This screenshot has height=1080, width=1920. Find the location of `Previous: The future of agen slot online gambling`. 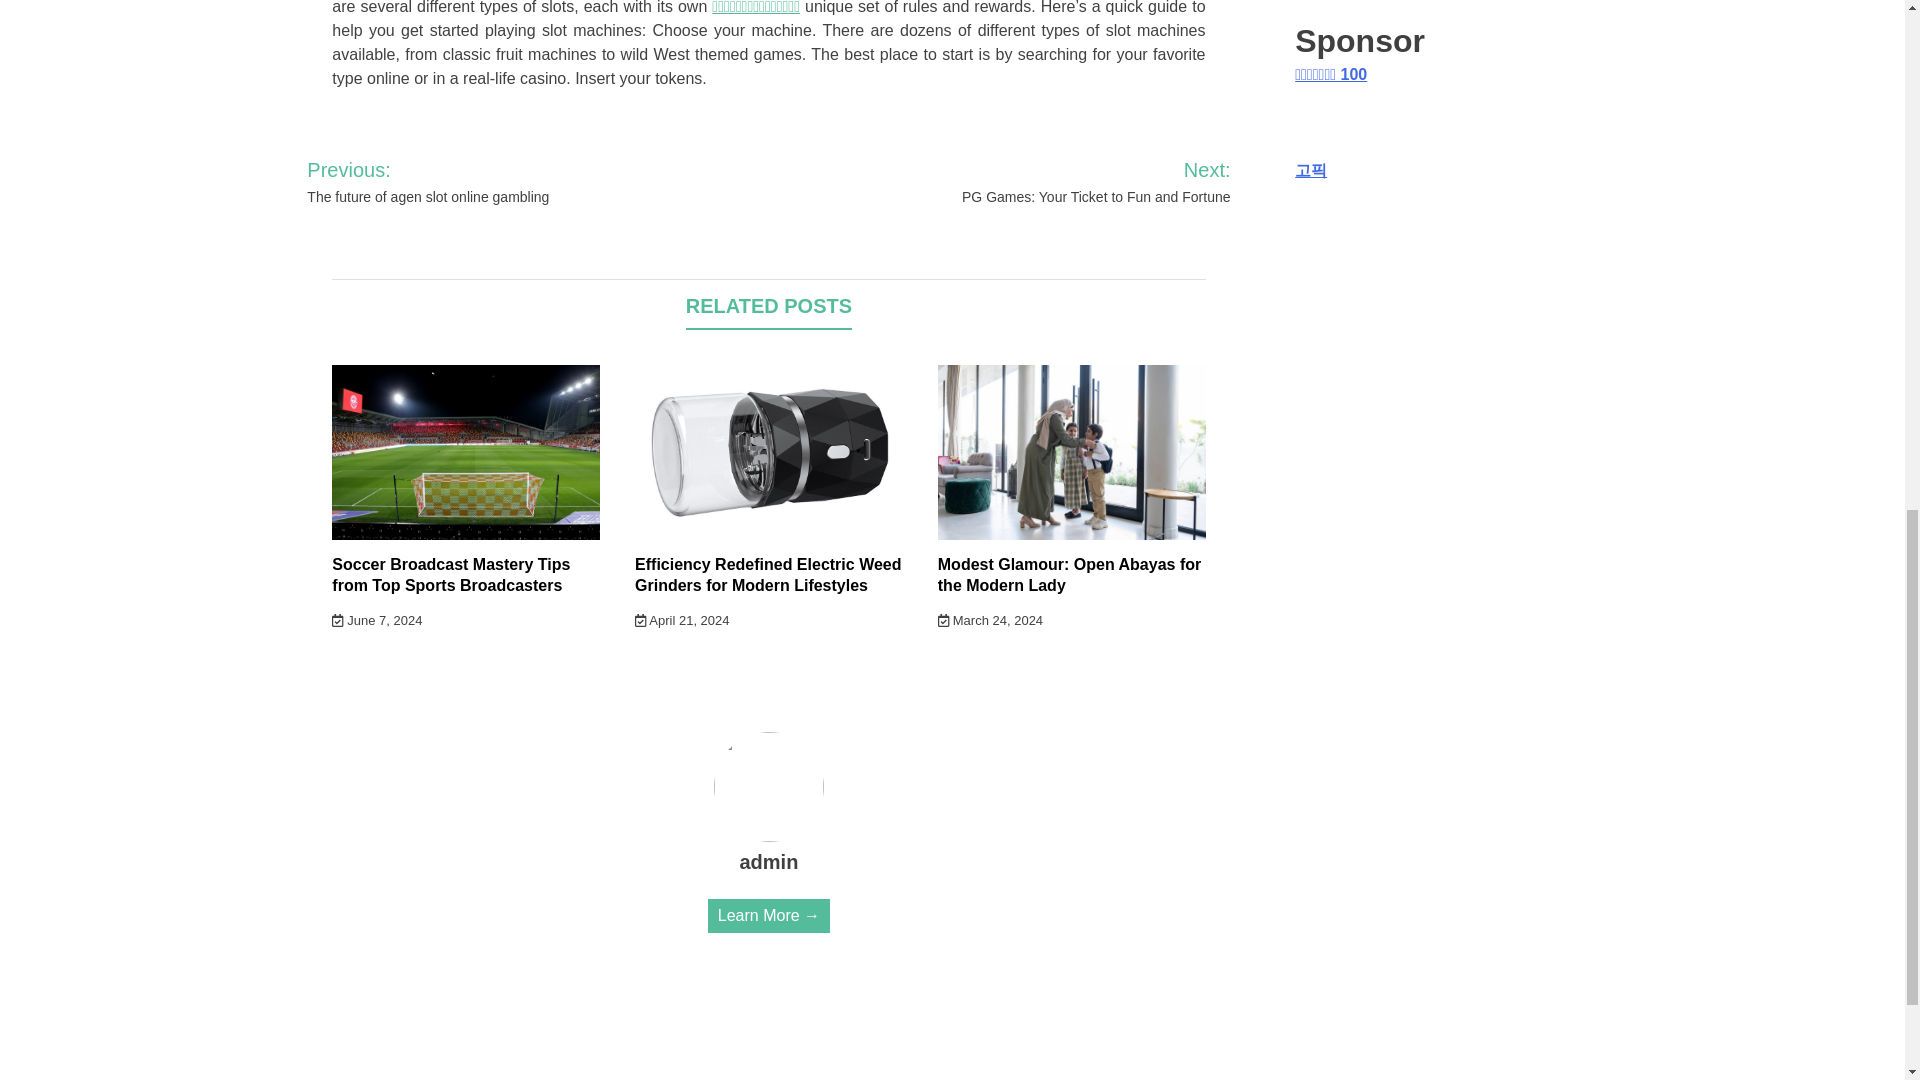

Previous: The future of agen slot online gambling is located at coordinates (472, 182).